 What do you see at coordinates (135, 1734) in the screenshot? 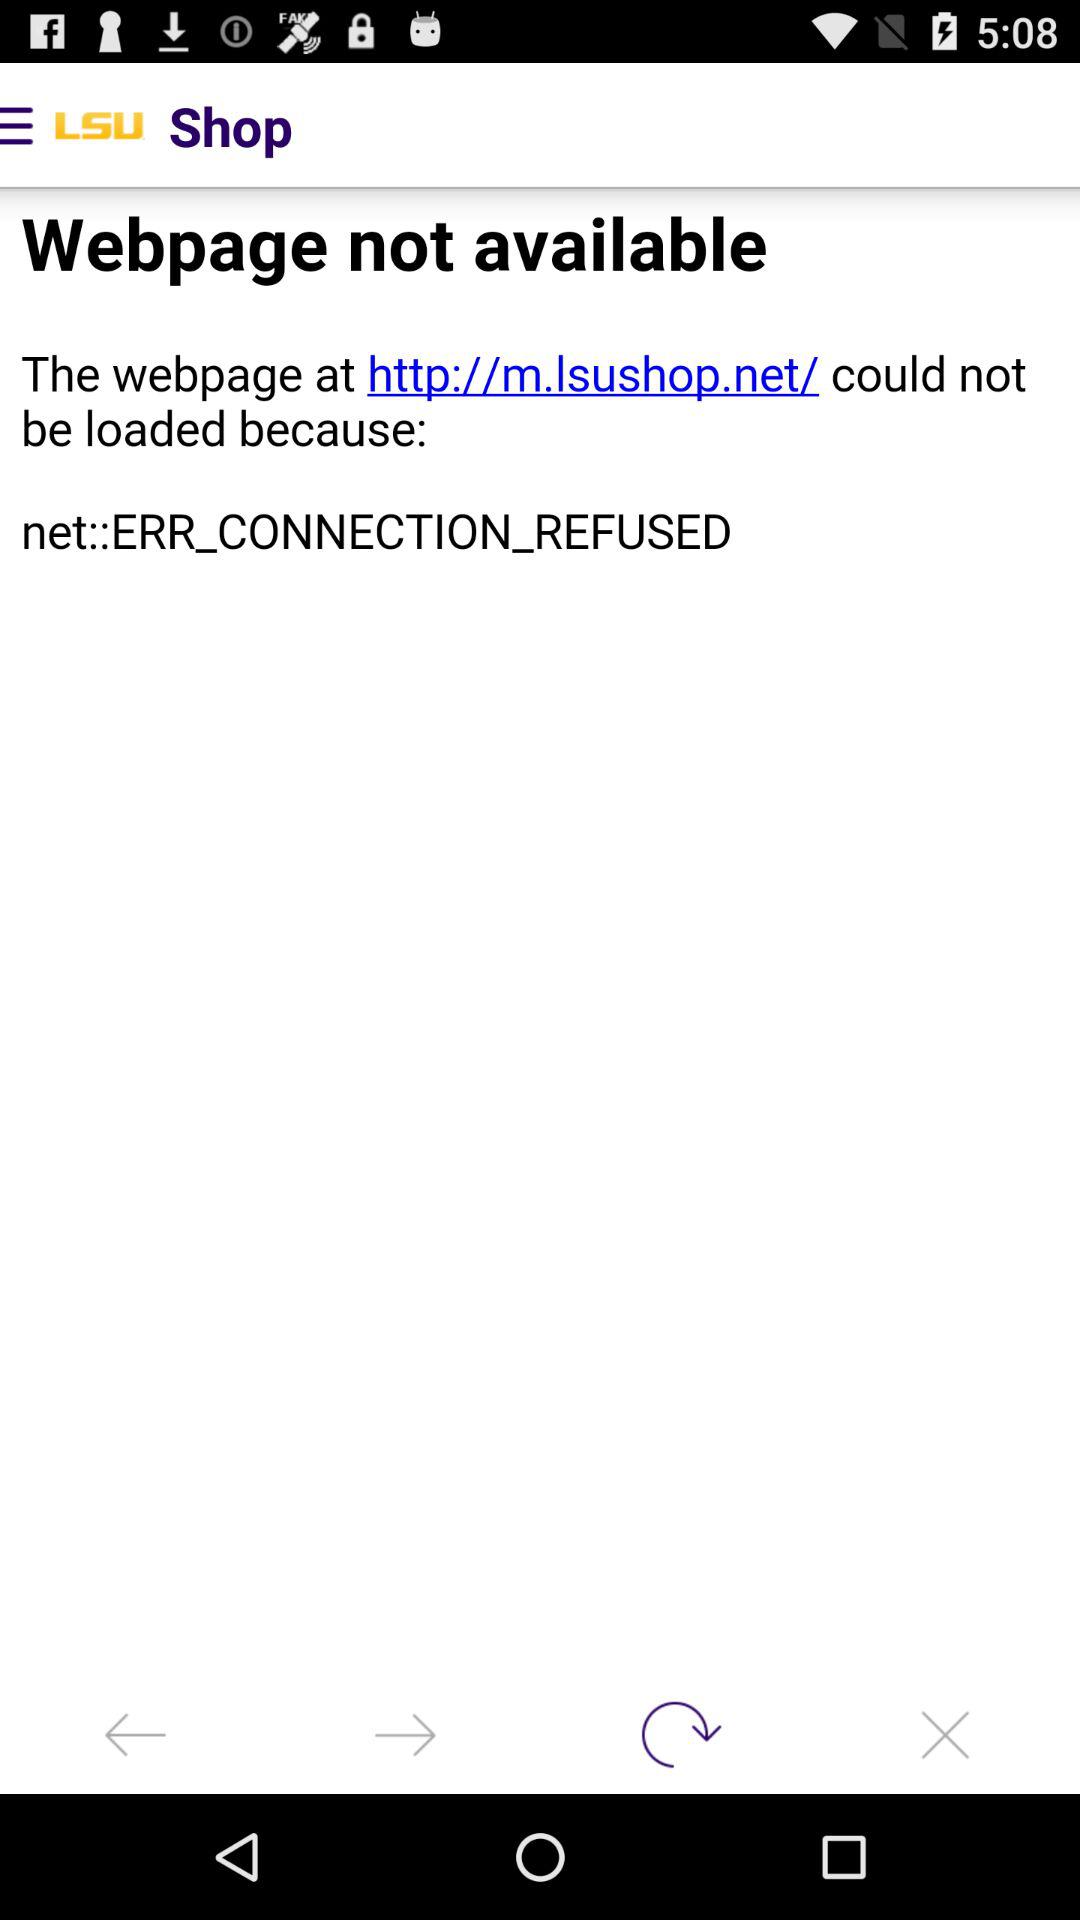
I see `go back` at bounding box center [135, 1734].